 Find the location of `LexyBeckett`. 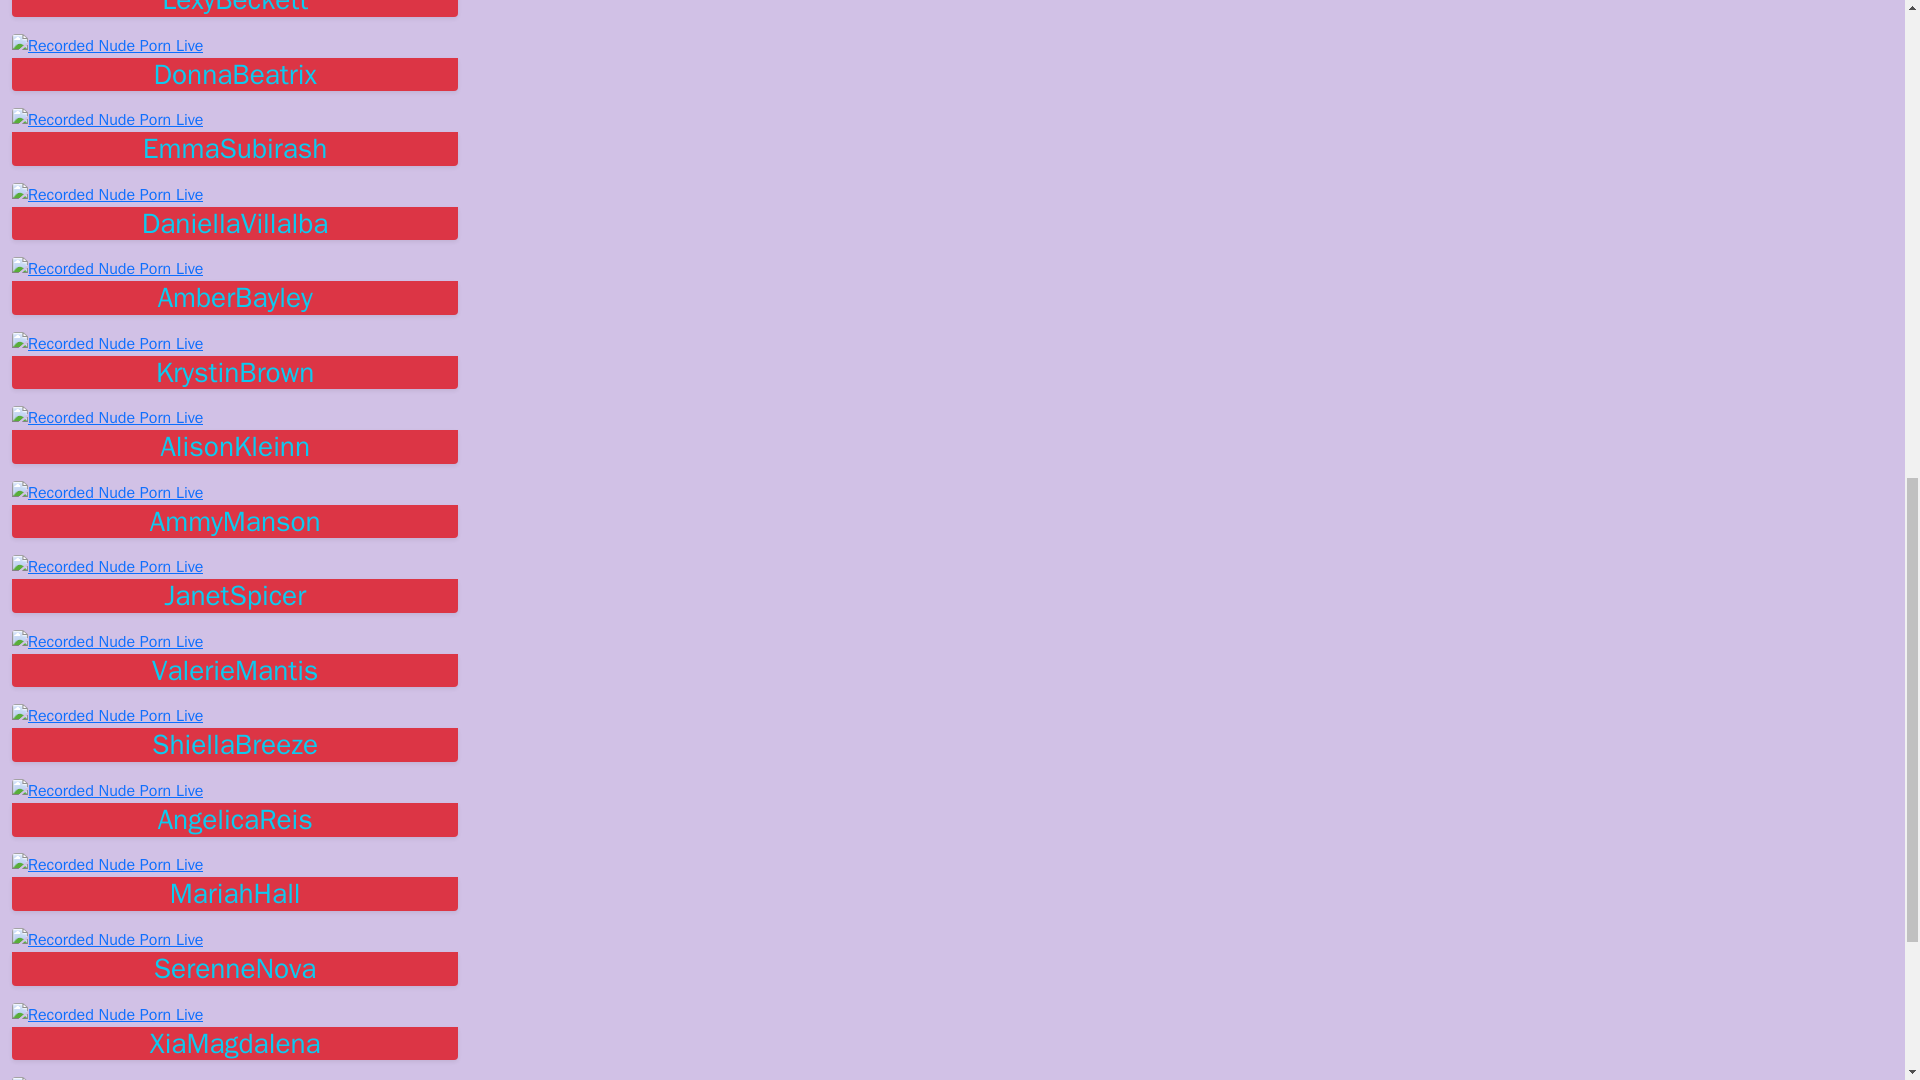

LexyBeckett is located at coordinates (234, 8).